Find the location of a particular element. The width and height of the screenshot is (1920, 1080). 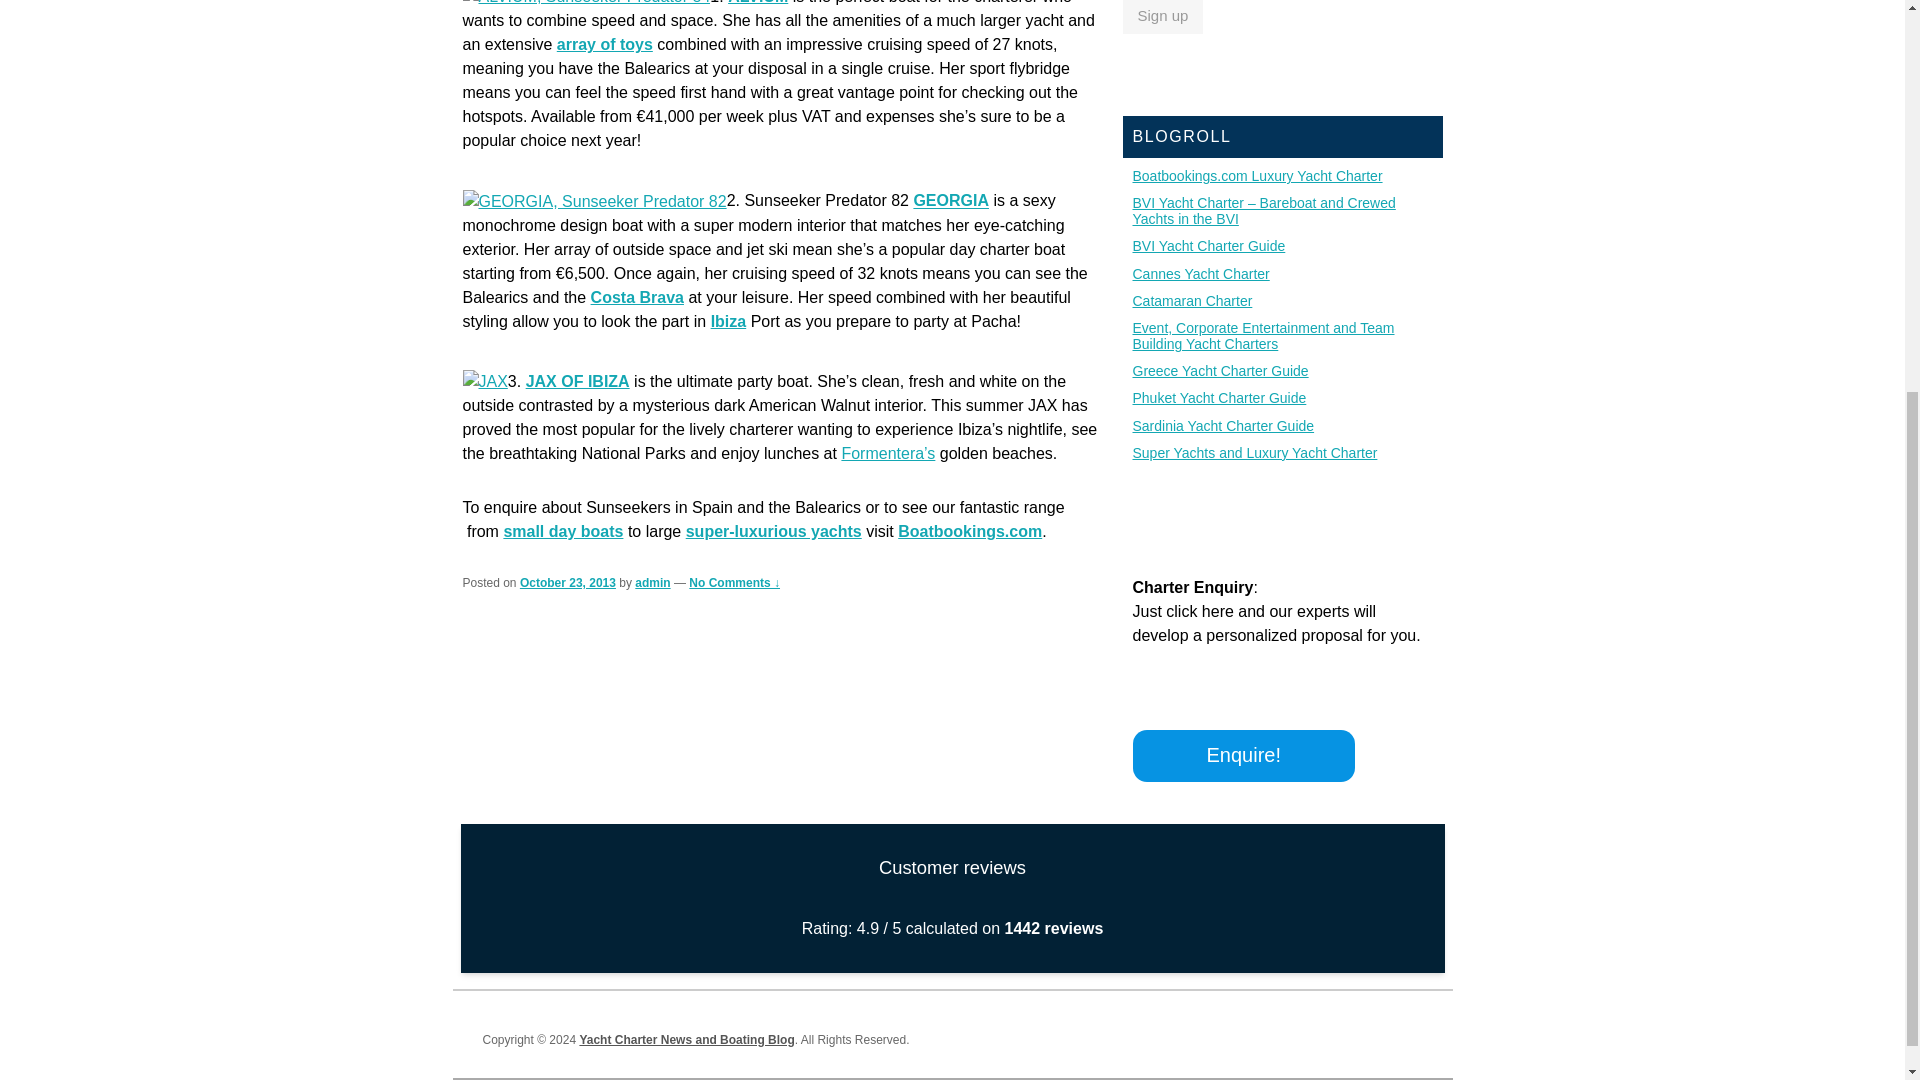

small day boats is located at coordinates (562, 531).